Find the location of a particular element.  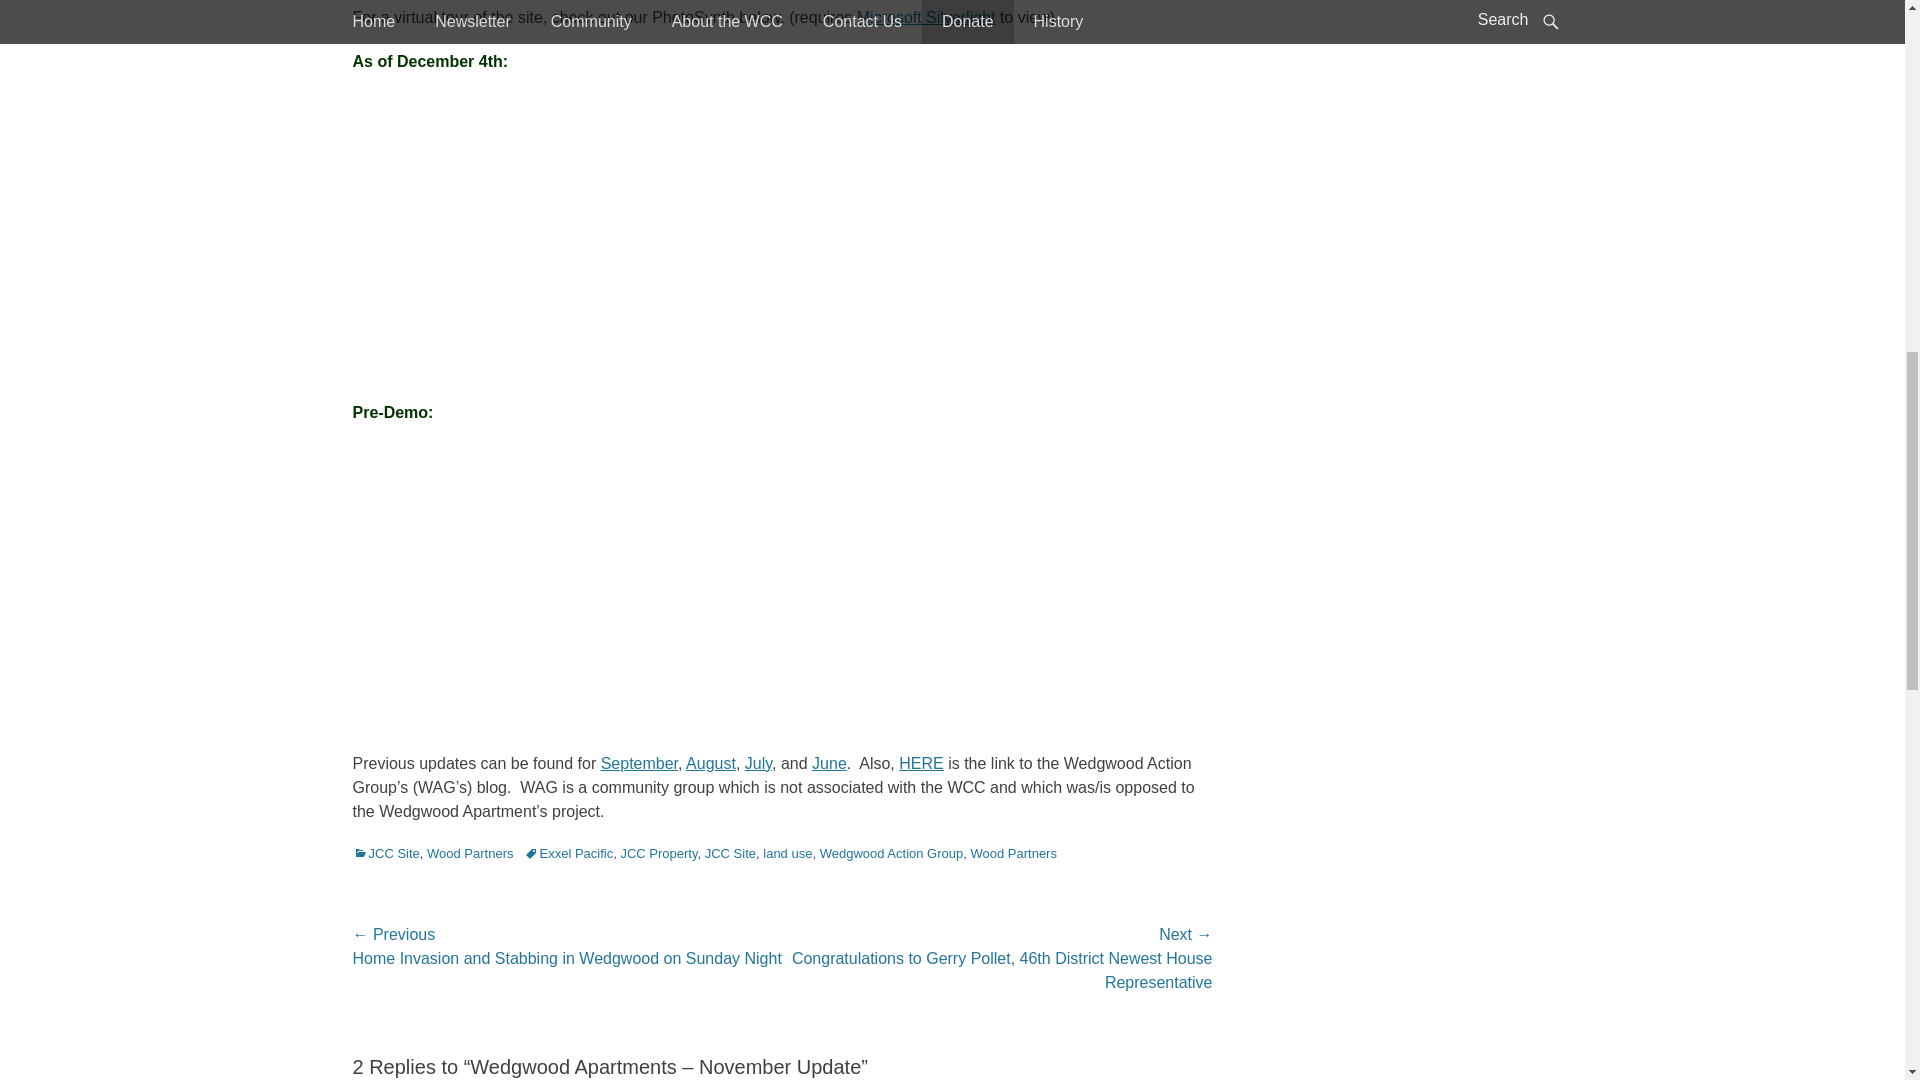

HERE is located at coordinates (920, 762).